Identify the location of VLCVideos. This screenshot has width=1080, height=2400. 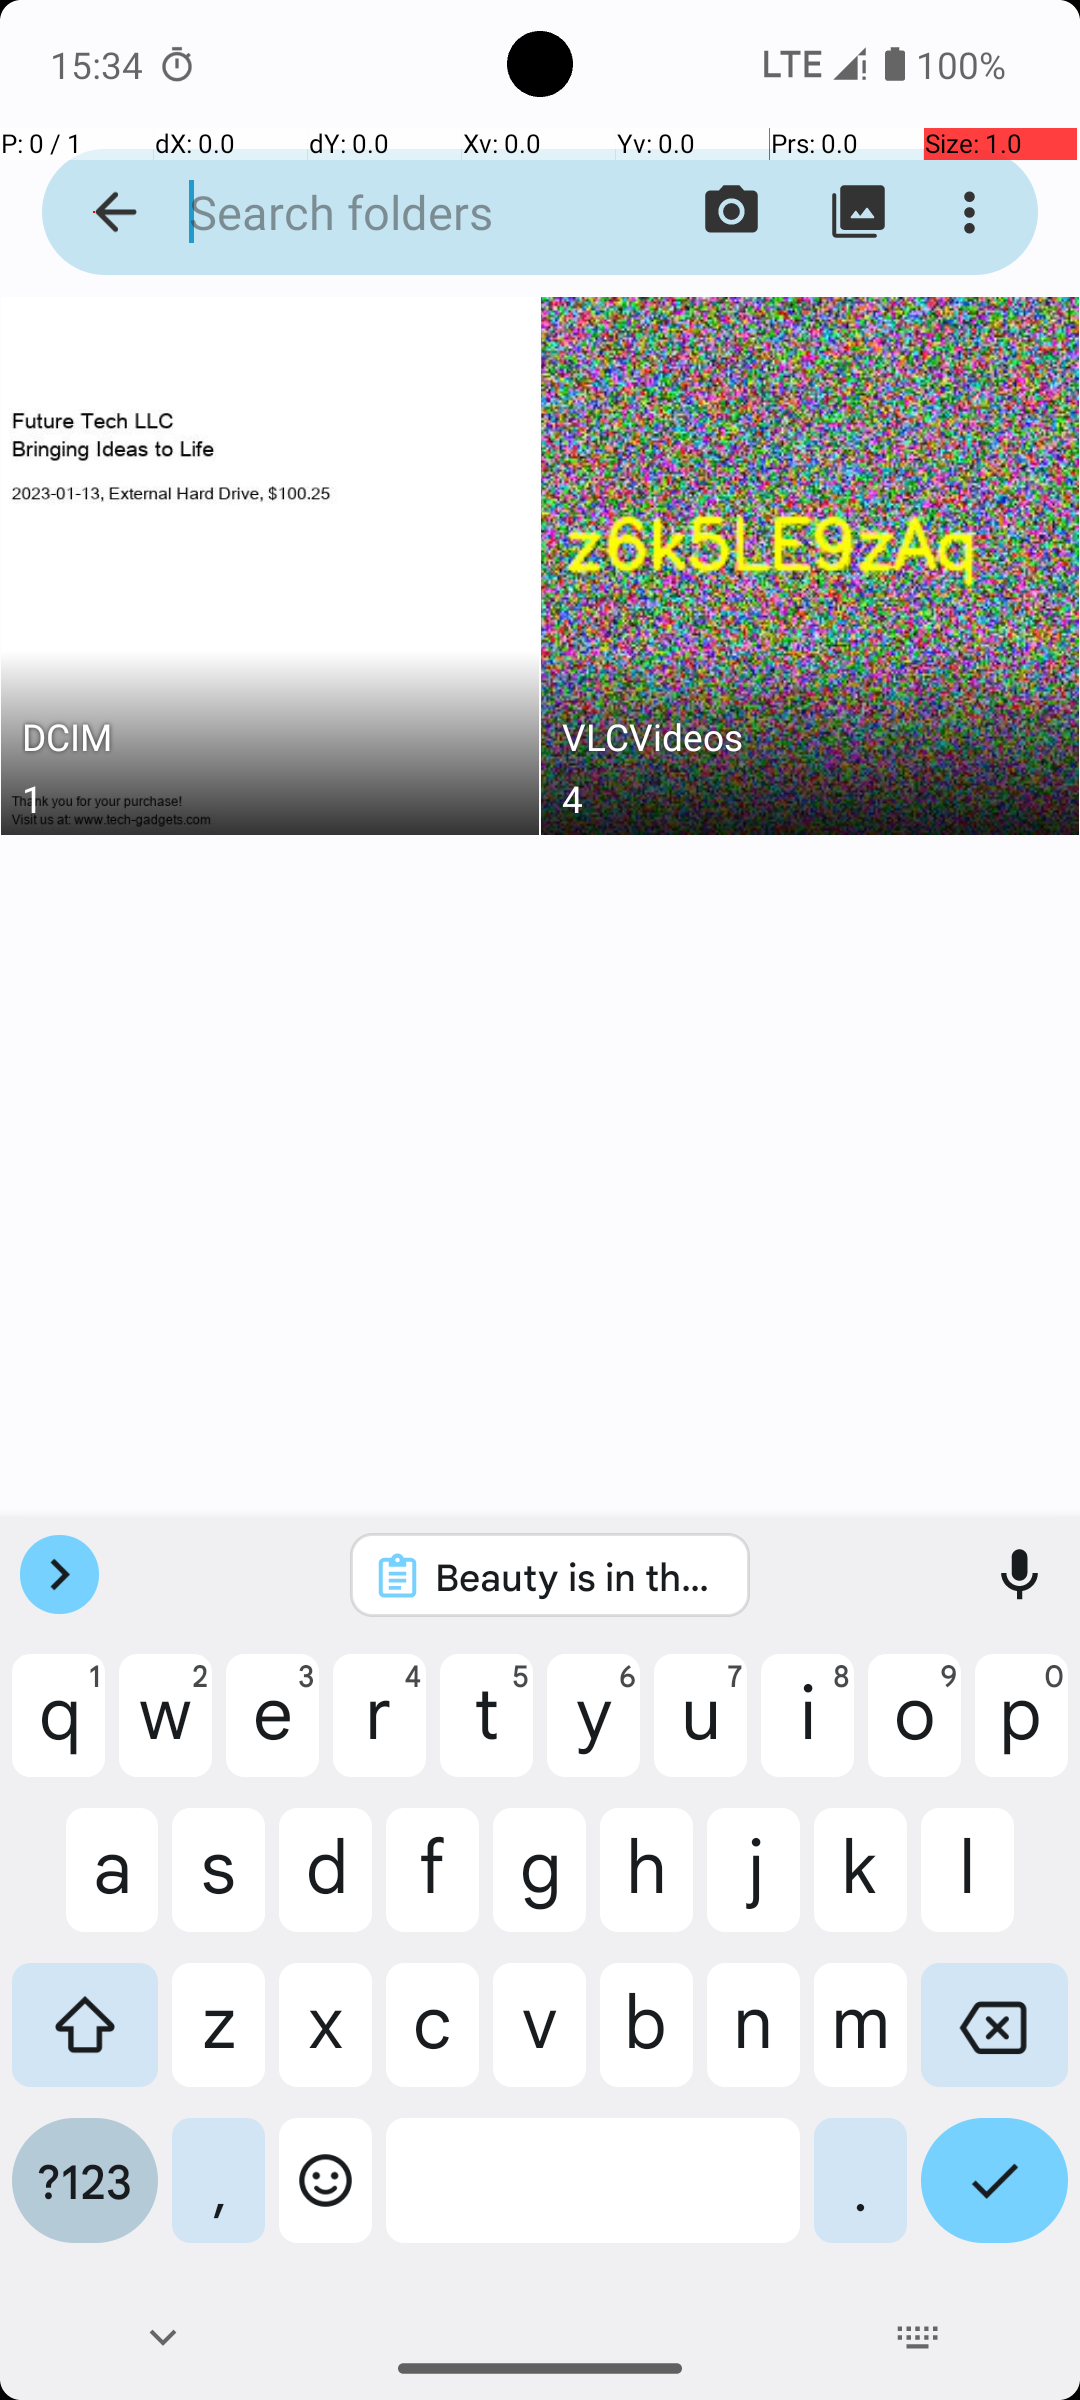
(810, 742).